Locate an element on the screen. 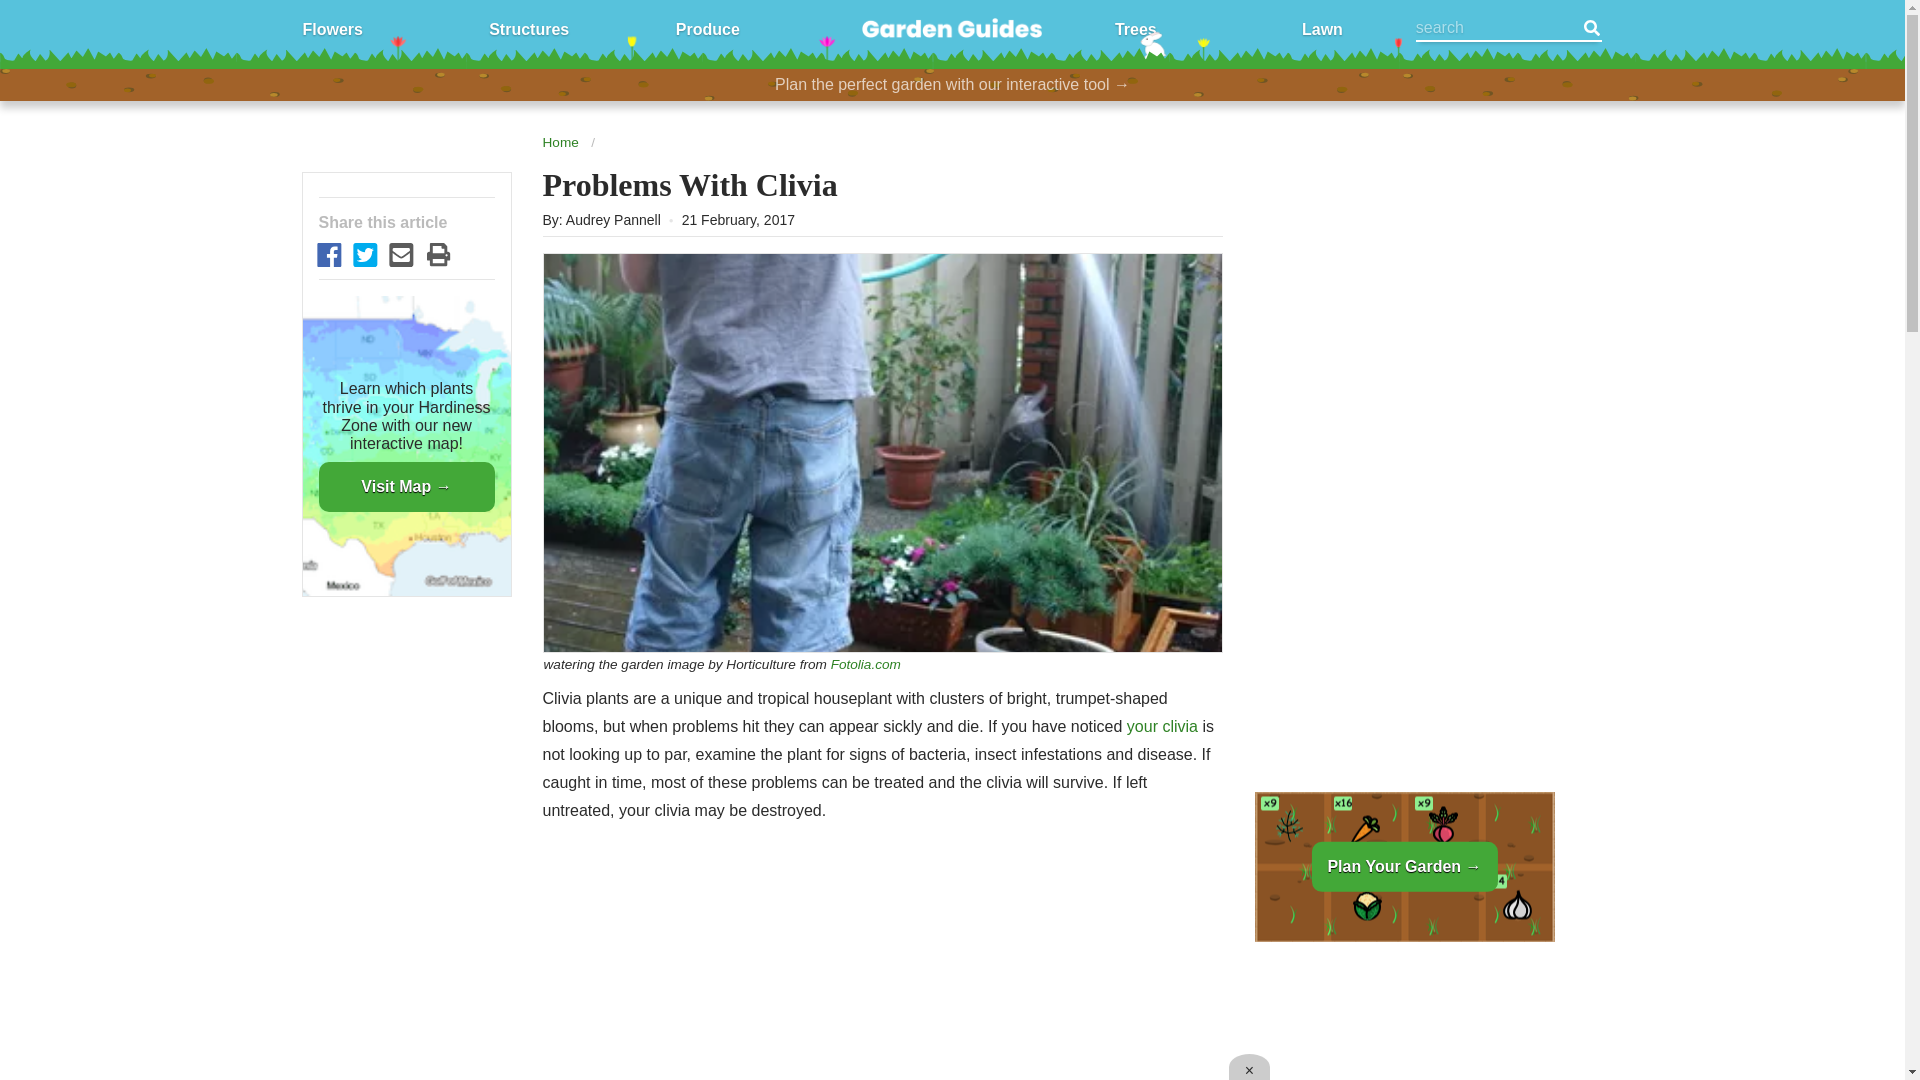 The image size is (1920, 1080). Produce is located at coordinates (707, 28).